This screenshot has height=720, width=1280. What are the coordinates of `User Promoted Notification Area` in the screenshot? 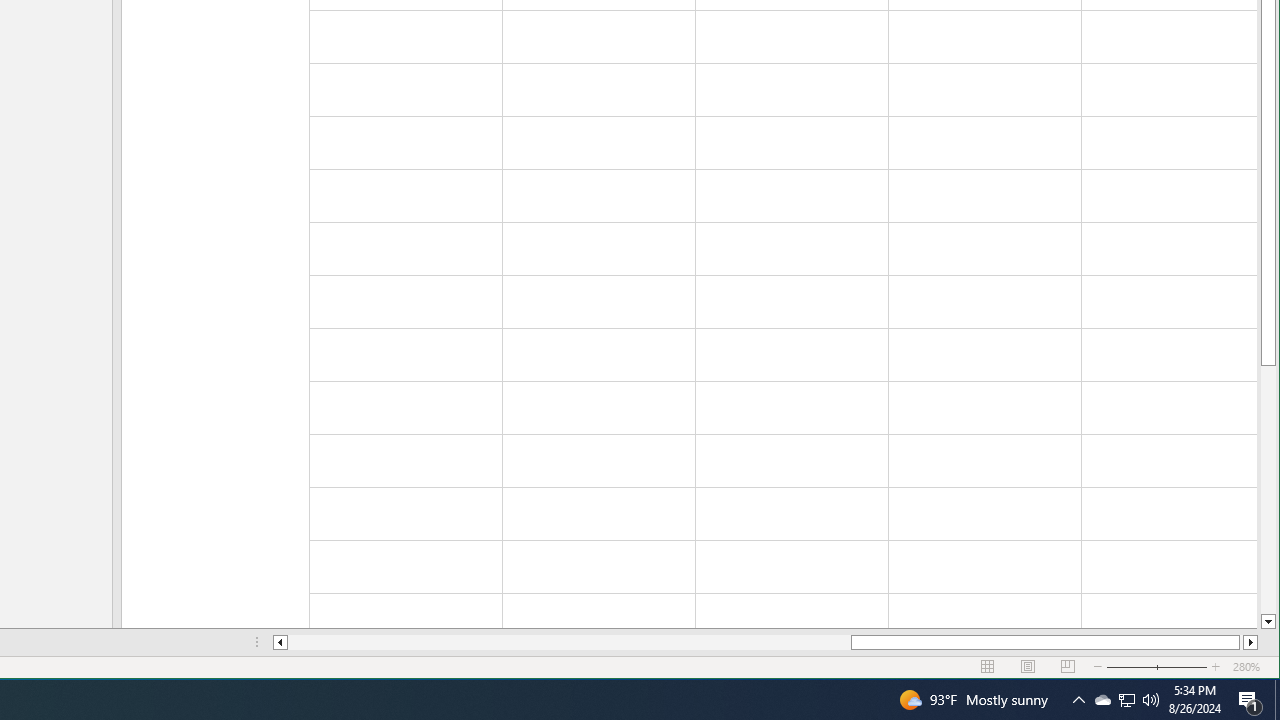 It's located at (1126, 700).